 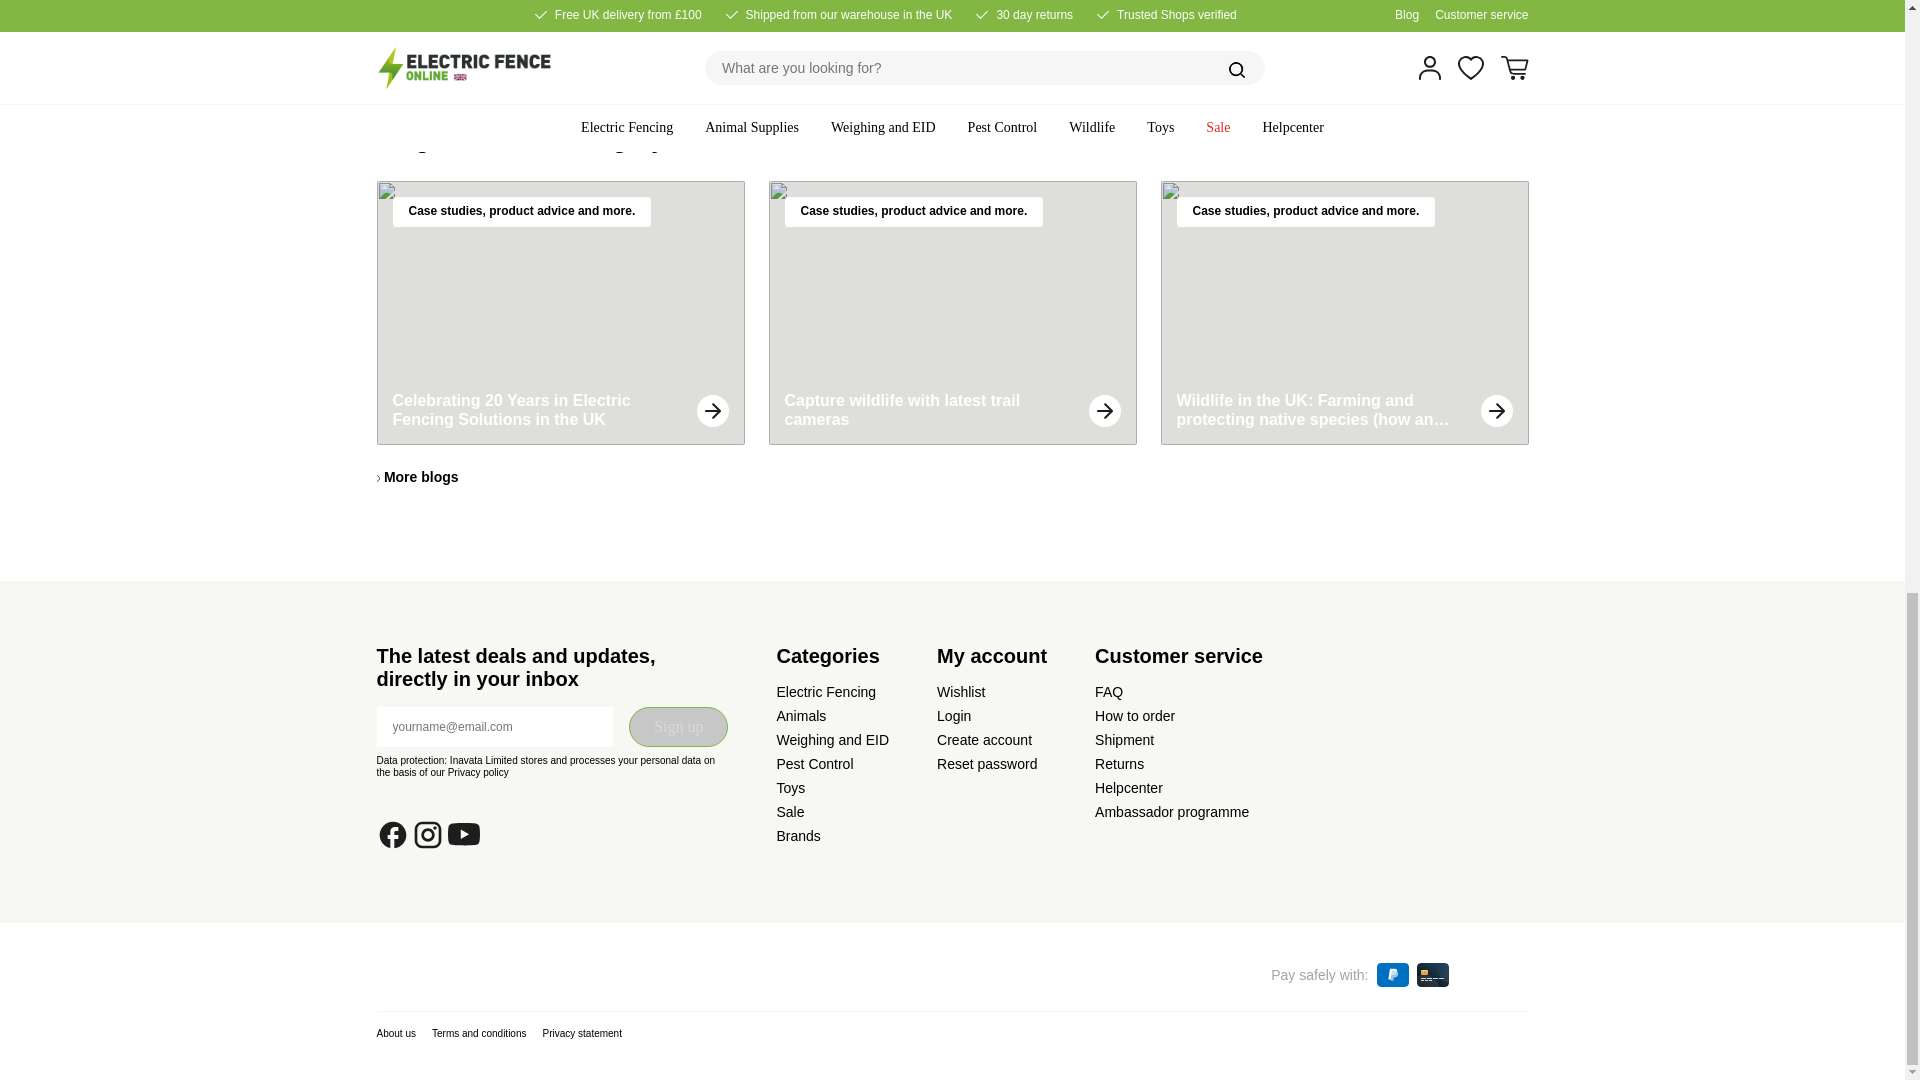 I want to click on Brands, so click(x=797, y=836).